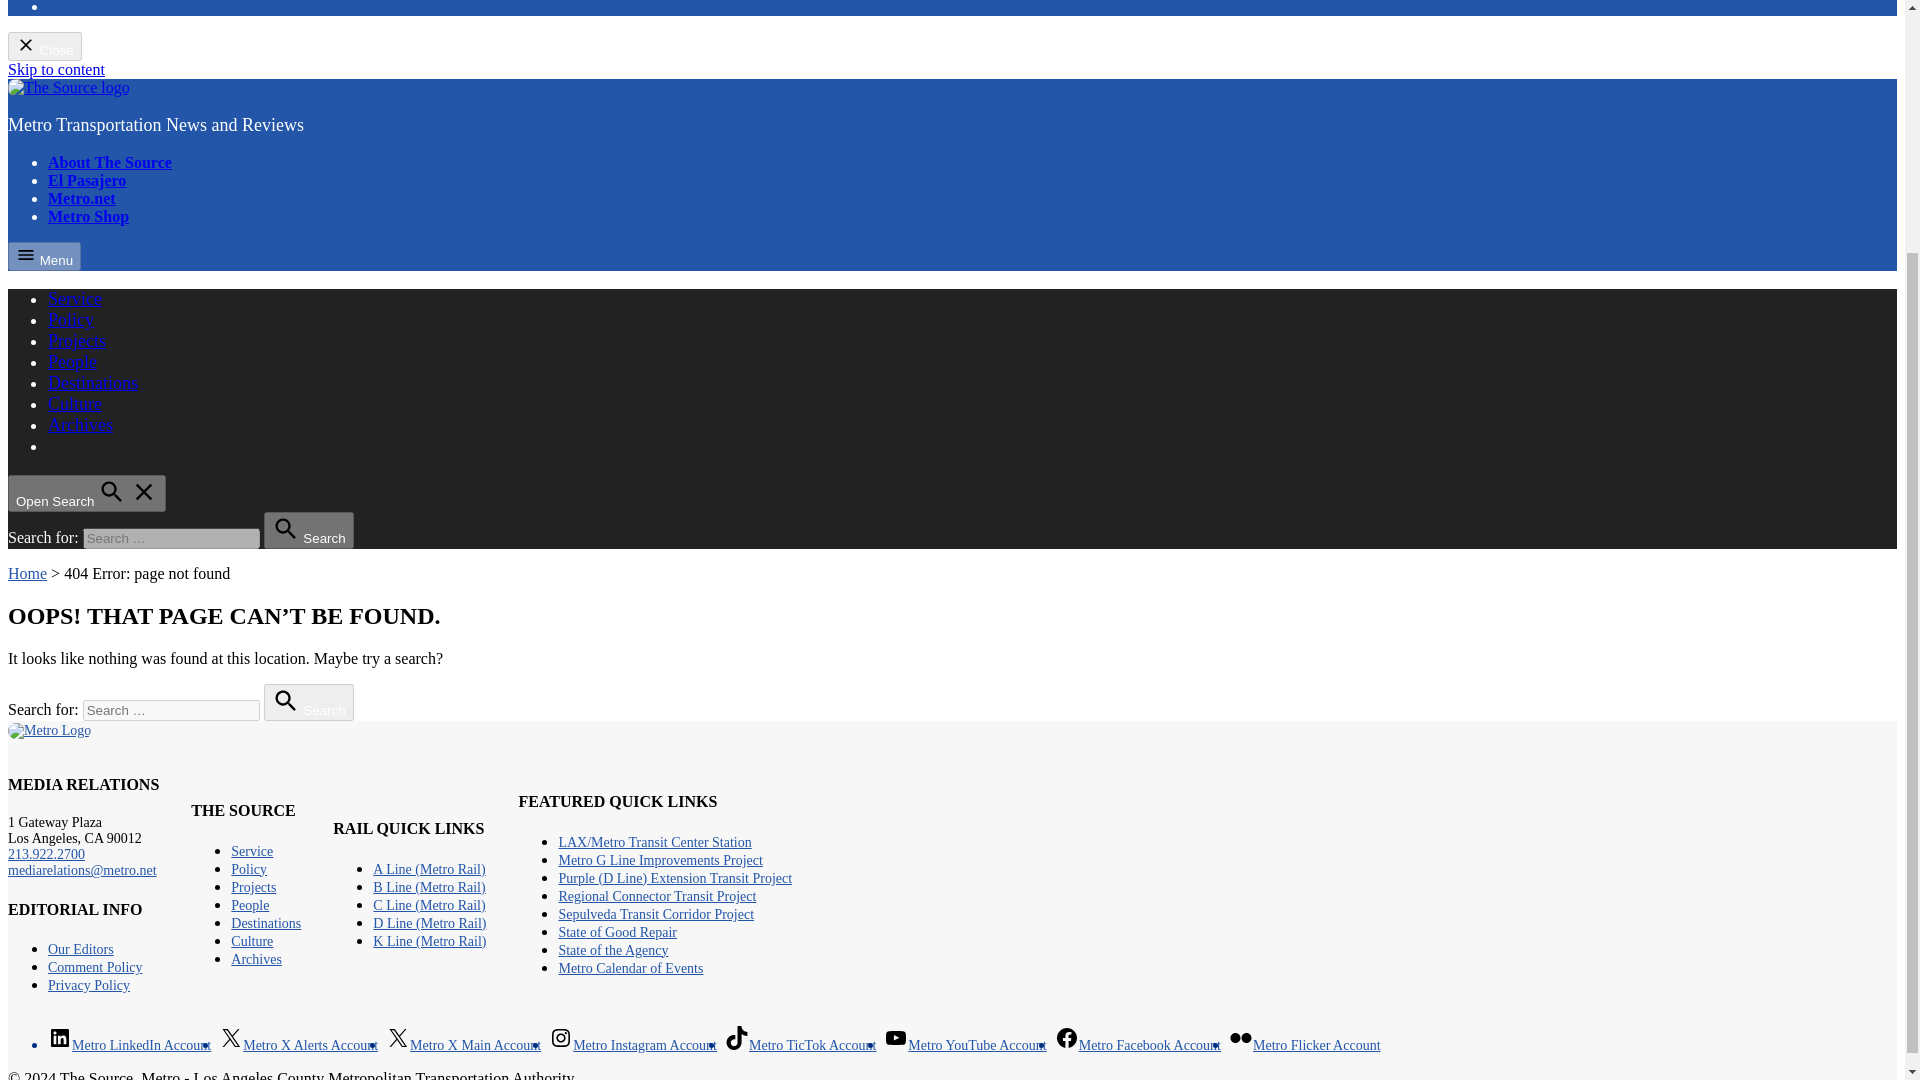 Image resolution: width=1920 pixels, height=1080 pixels. Describe the element at coordinates (72, 362) in the screenshot. I see `People` at that location.